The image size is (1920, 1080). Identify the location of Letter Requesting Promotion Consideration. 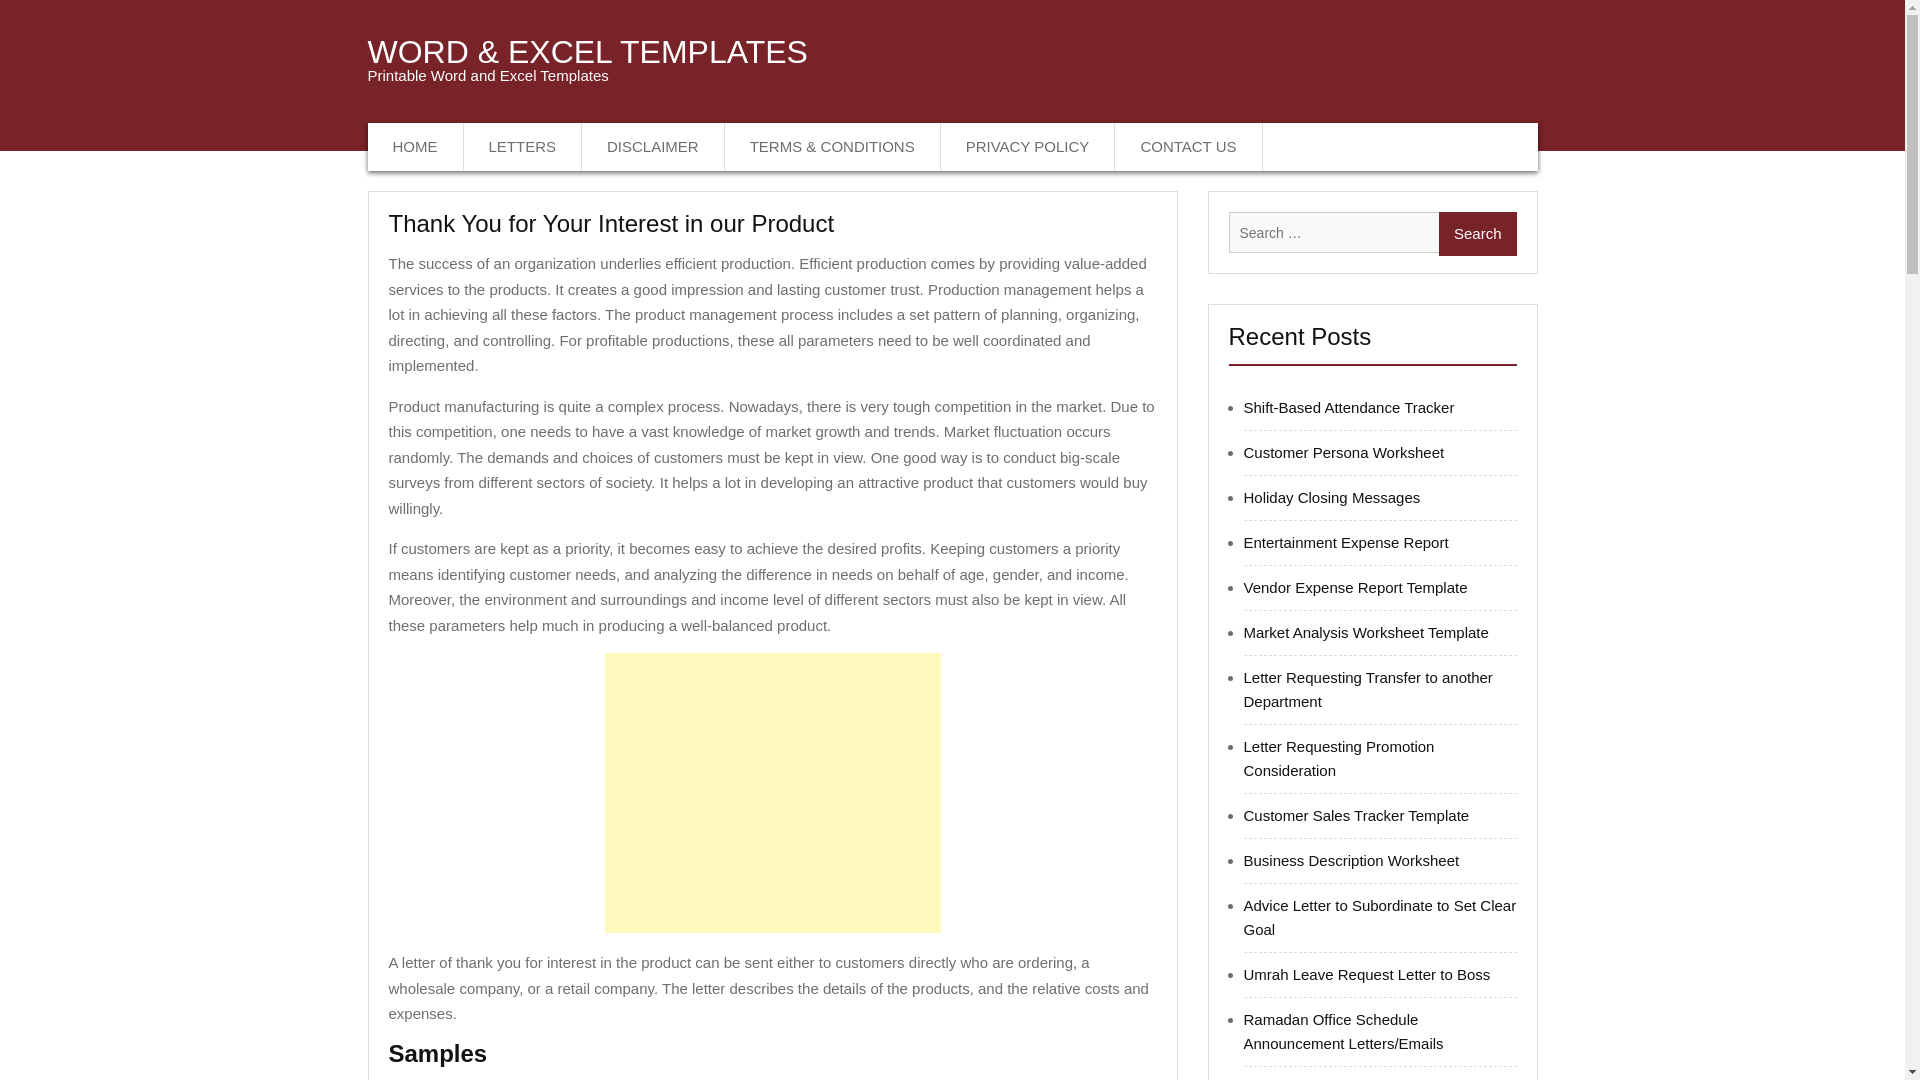
(1339, 758).